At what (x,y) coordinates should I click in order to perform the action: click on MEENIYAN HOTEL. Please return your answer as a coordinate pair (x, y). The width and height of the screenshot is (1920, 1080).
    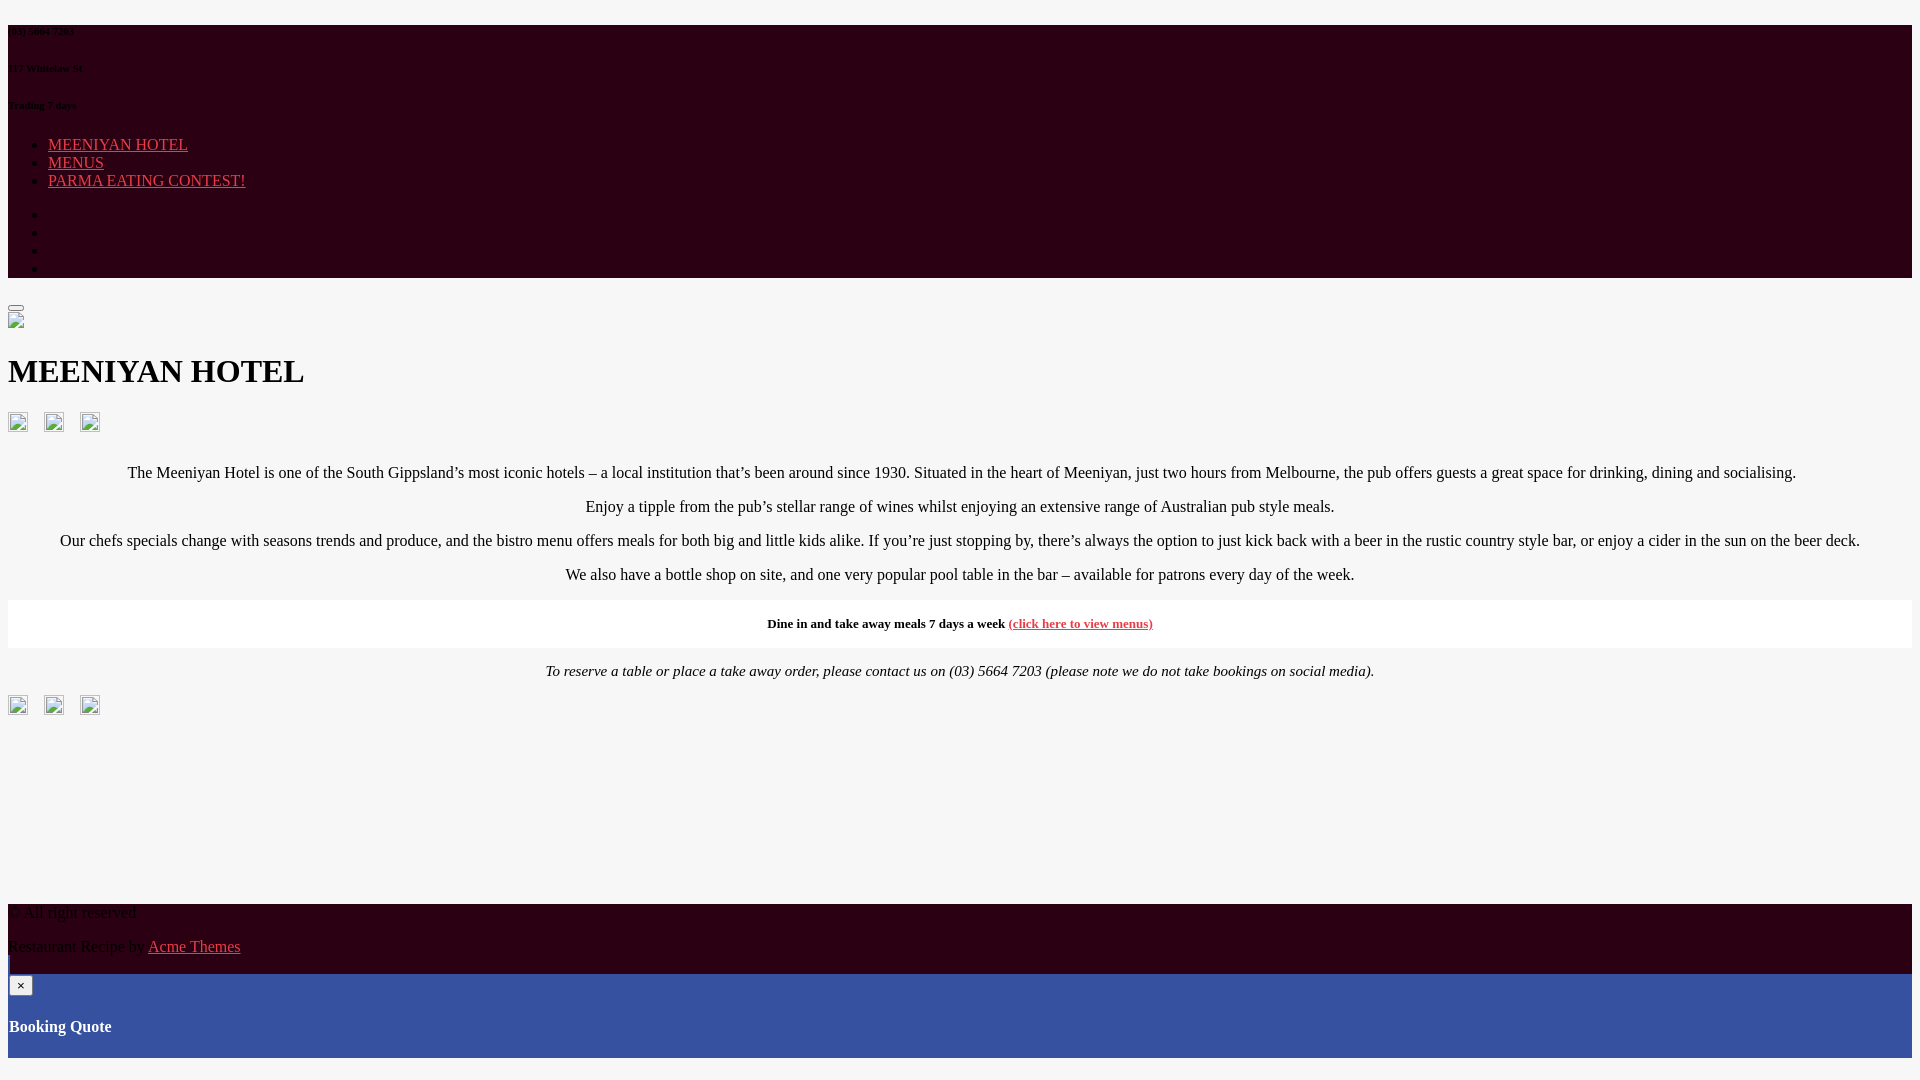
    Looking at the image, I should click on (118, 144).